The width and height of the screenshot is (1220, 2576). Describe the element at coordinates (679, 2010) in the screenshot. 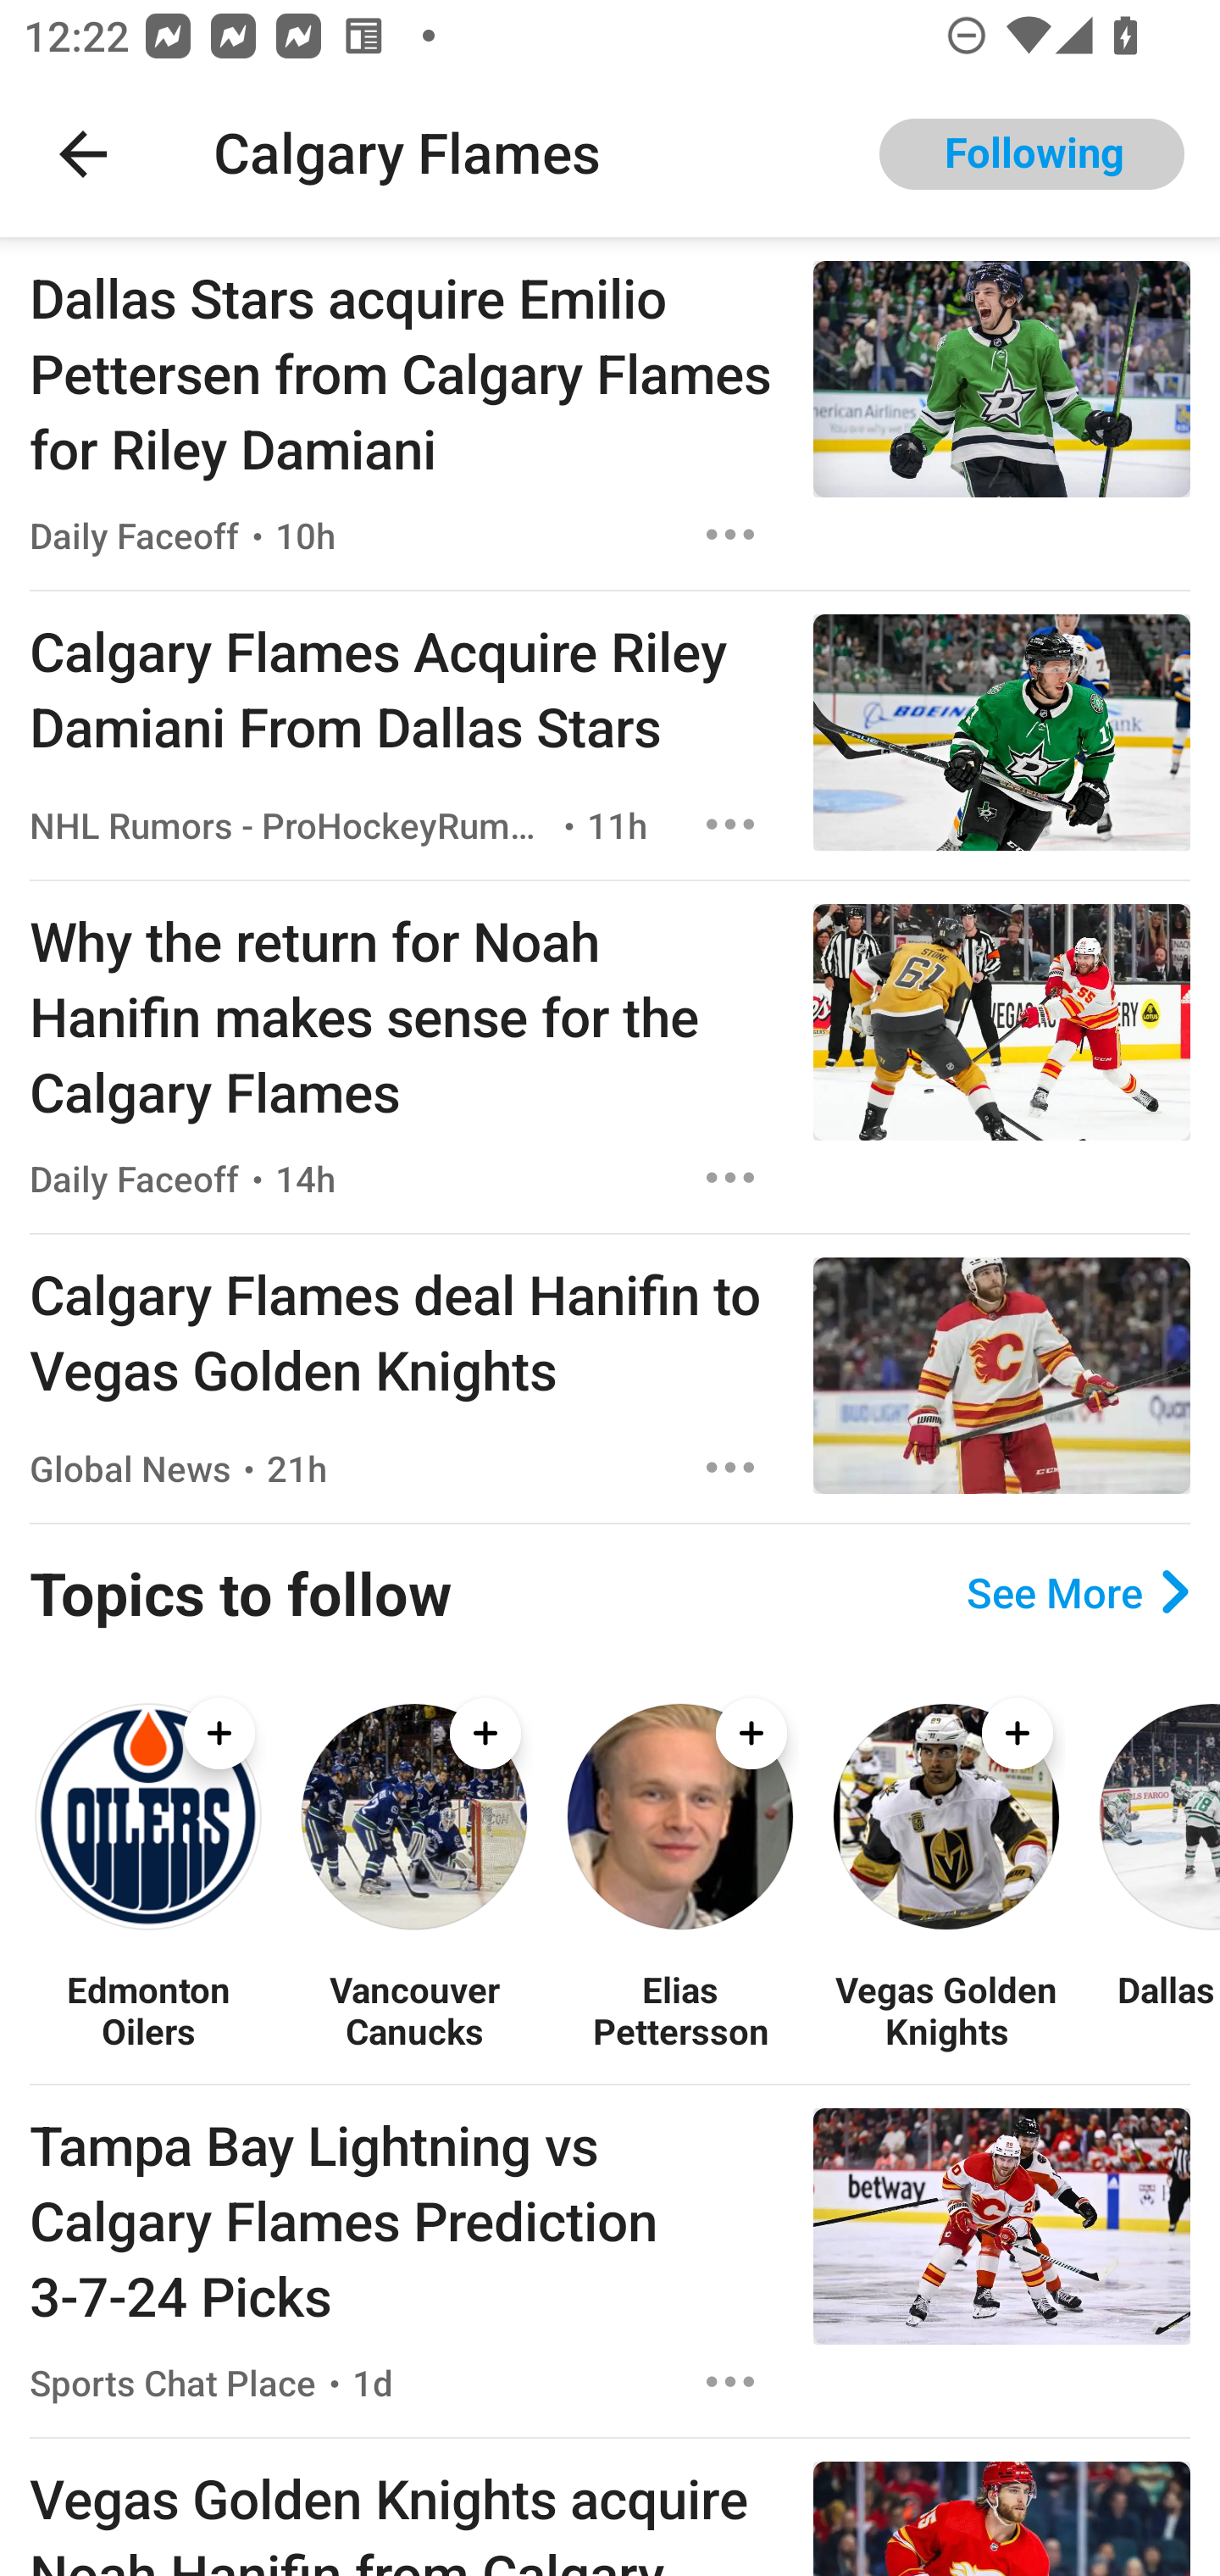

I see `Elias Pettersson` at that location.